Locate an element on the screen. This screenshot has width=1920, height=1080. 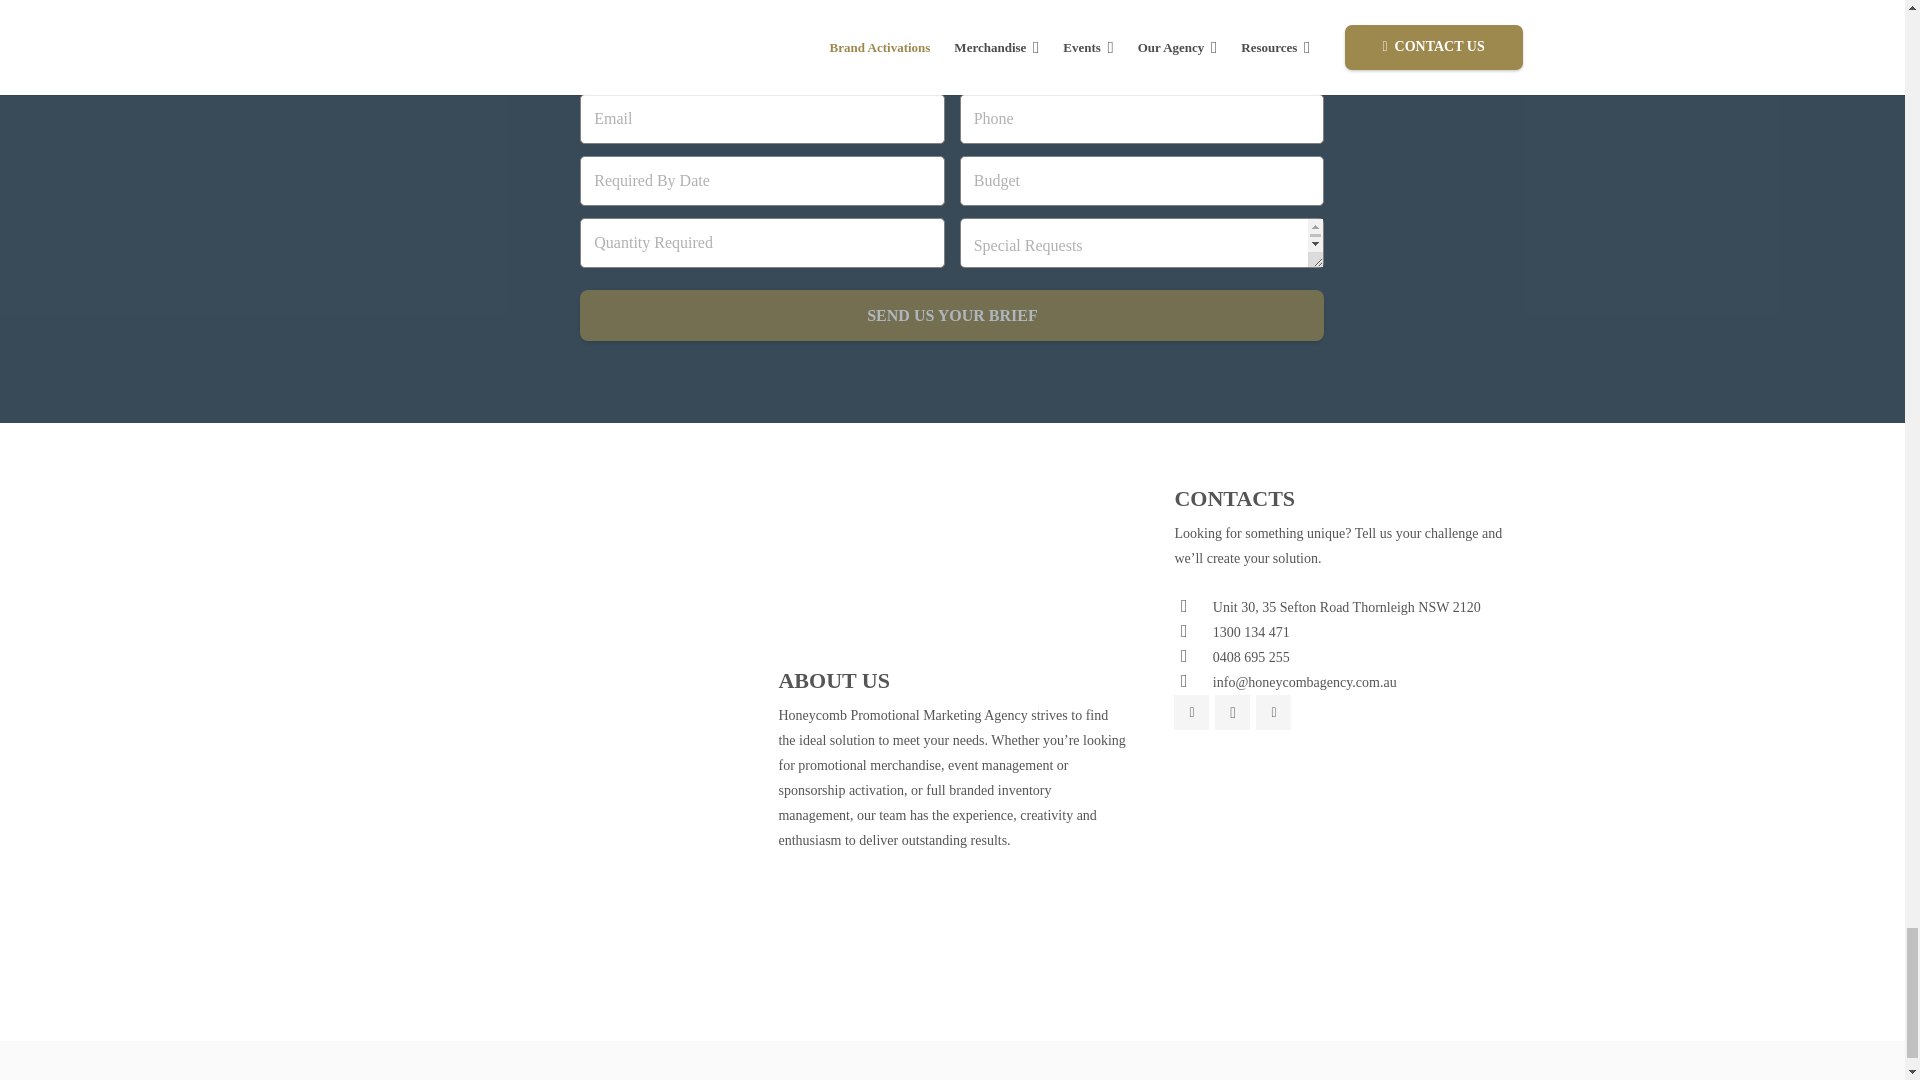
Awards-2019-2nd-Event-Merchandise is located at coordinates (672, 602).